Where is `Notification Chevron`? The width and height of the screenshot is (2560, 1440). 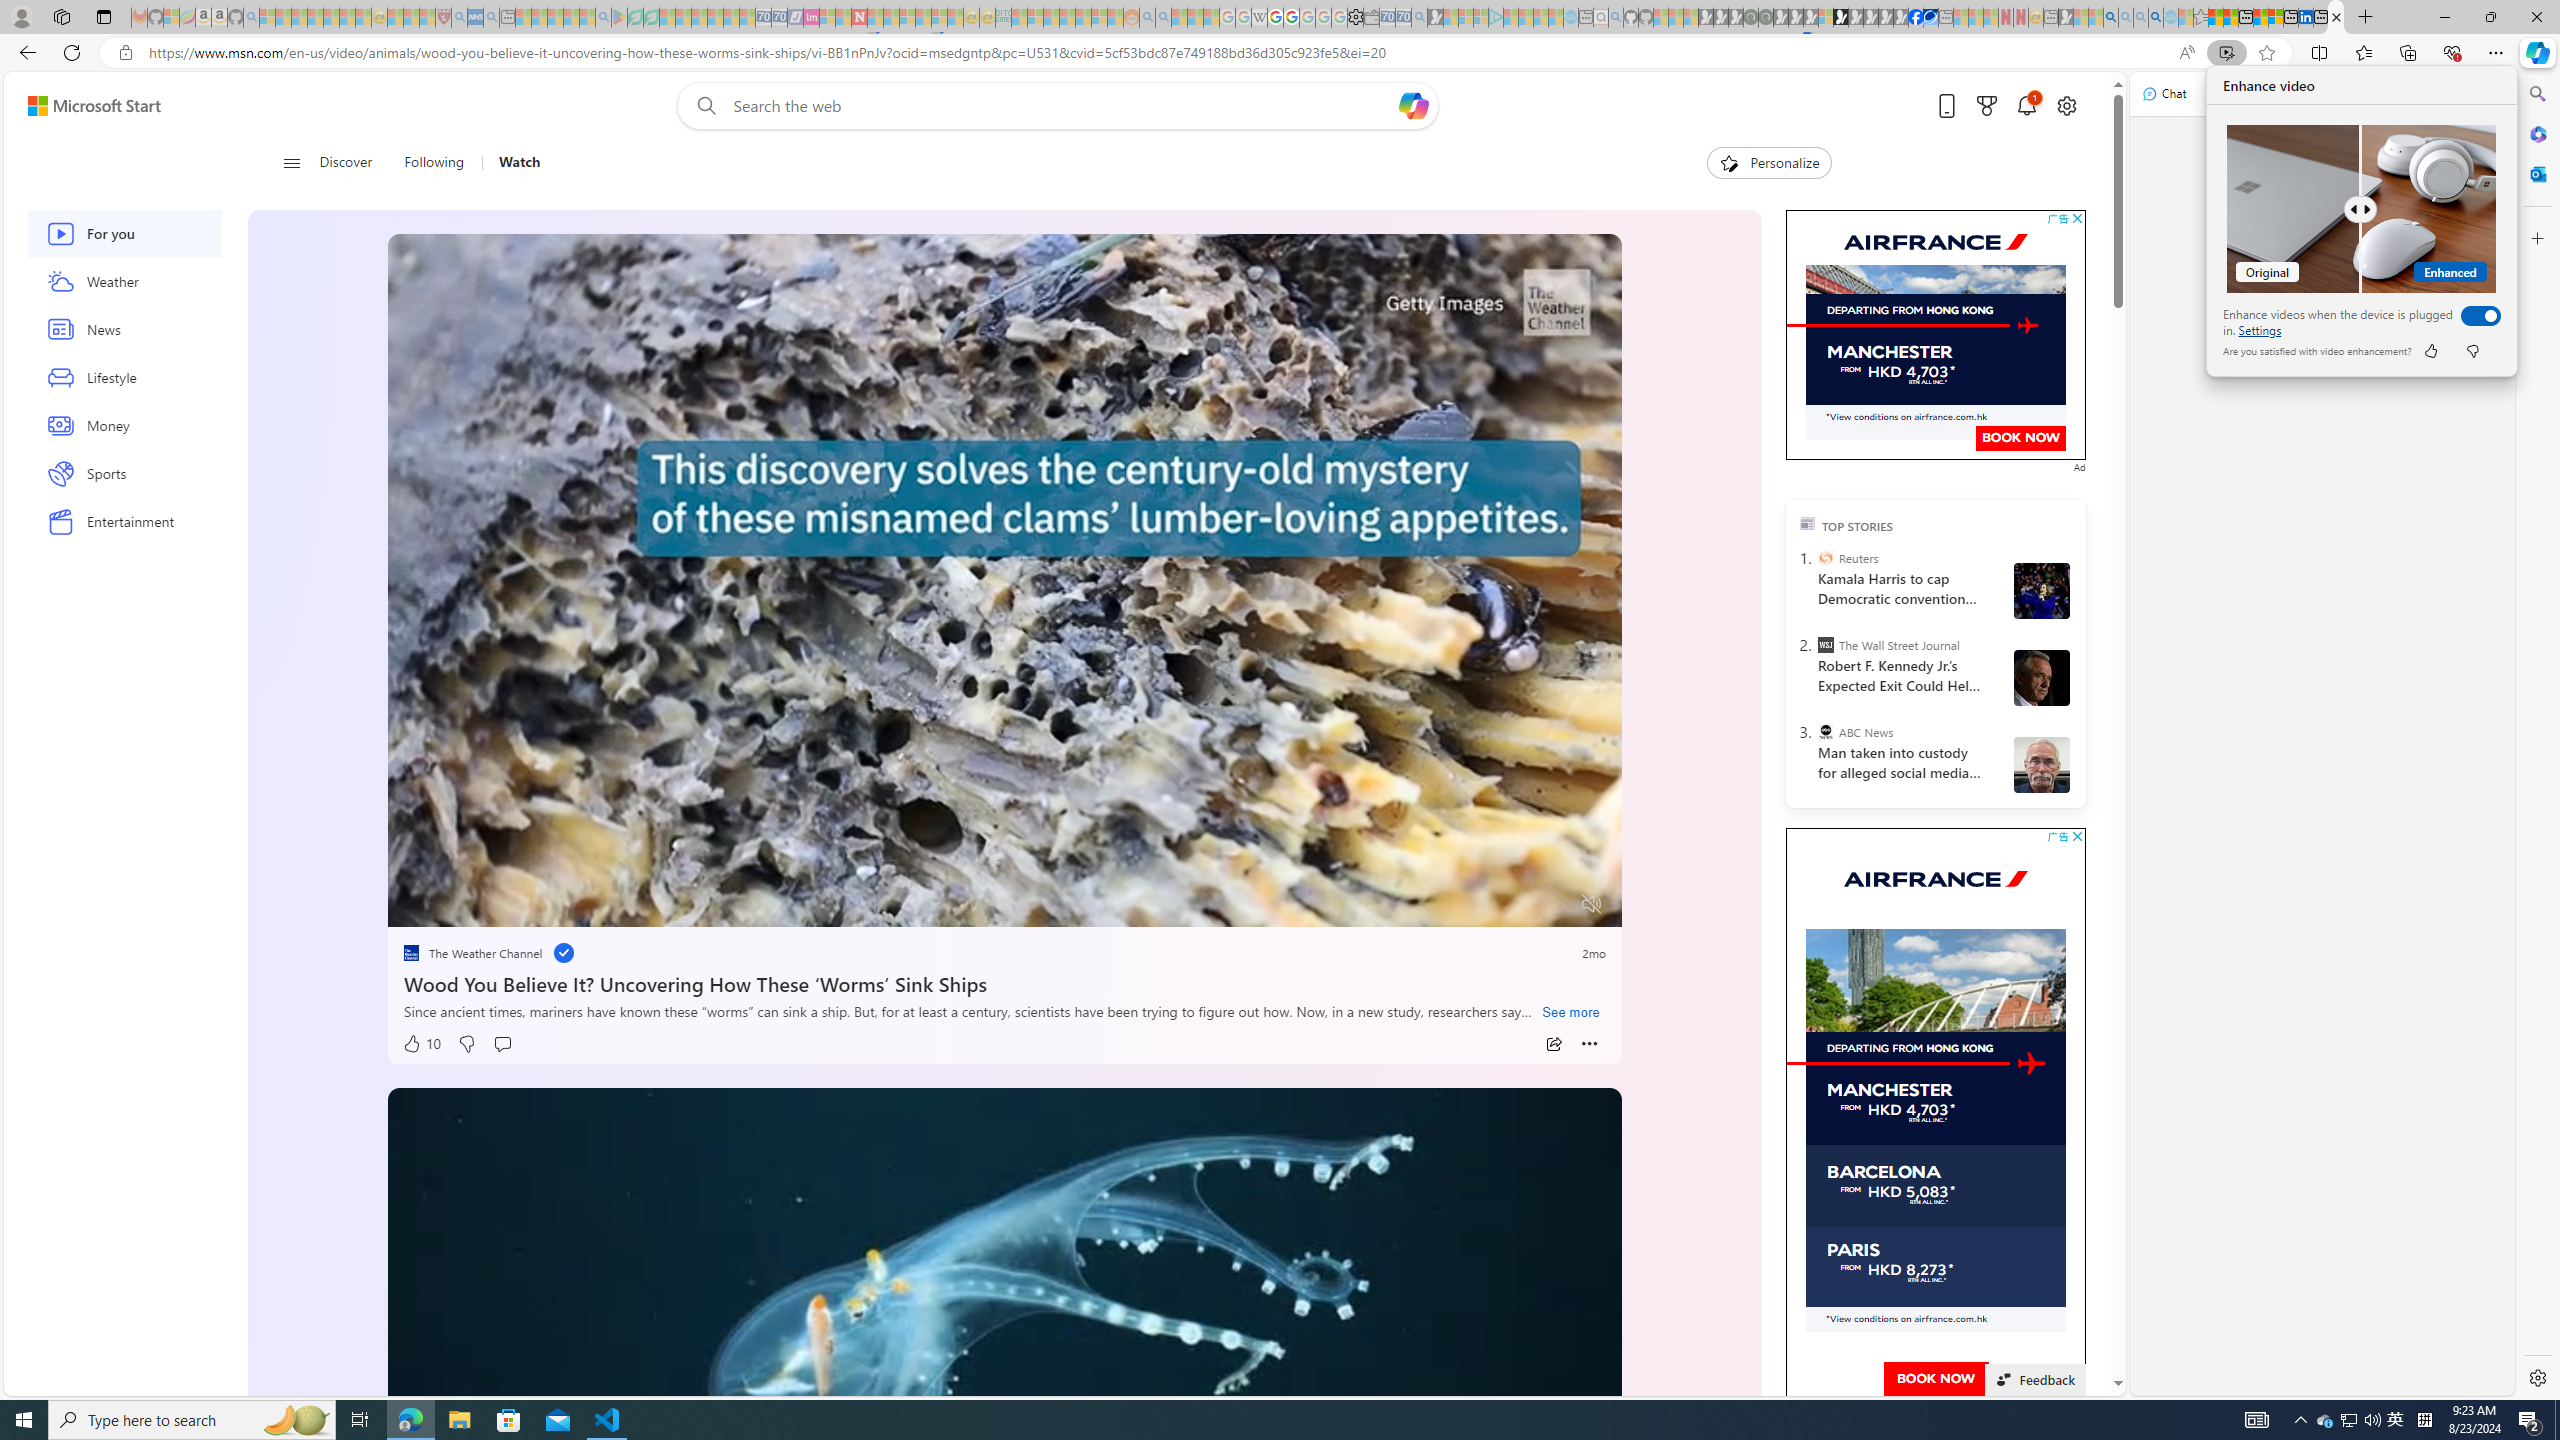 Notification Chevron is located at coordinates (2301, 1420).